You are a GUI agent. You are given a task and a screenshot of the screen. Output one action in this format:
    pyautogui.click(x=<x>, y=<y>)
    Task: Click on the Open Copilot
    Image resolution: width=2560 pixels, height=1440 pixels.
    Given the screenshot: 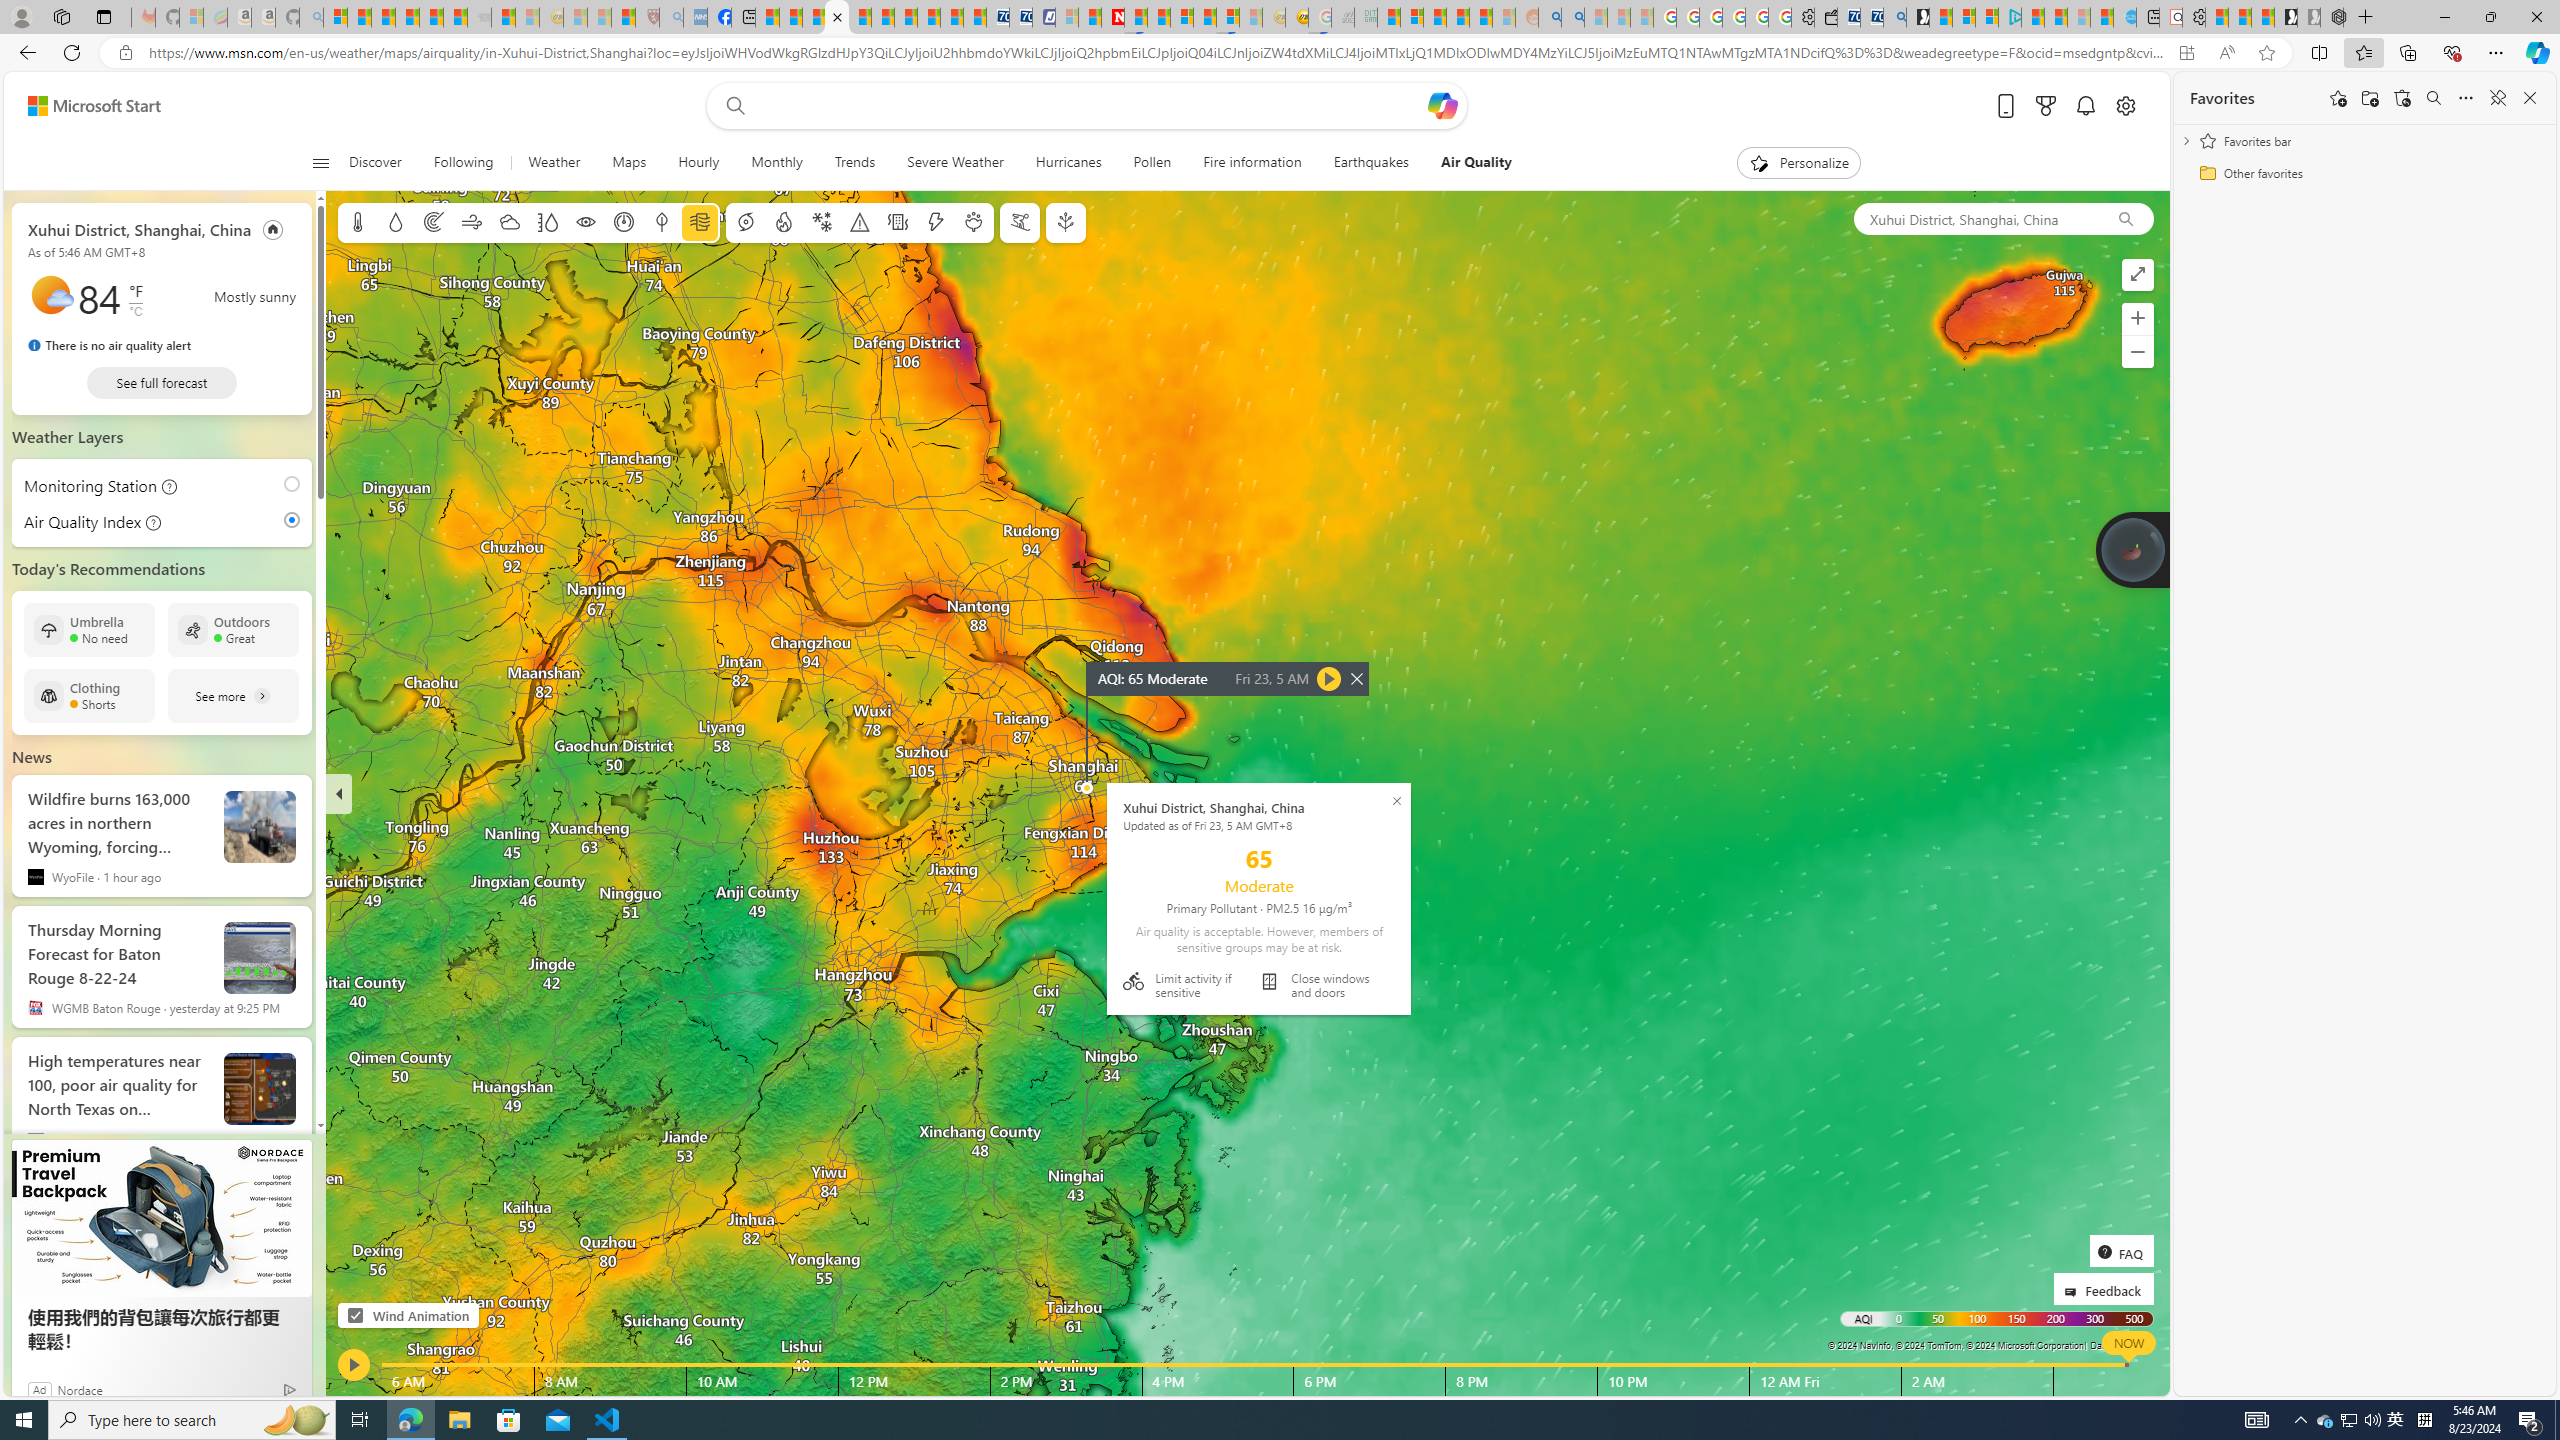 What is the action you would take?
    pyautogui.click(x=1442, y=105)
    